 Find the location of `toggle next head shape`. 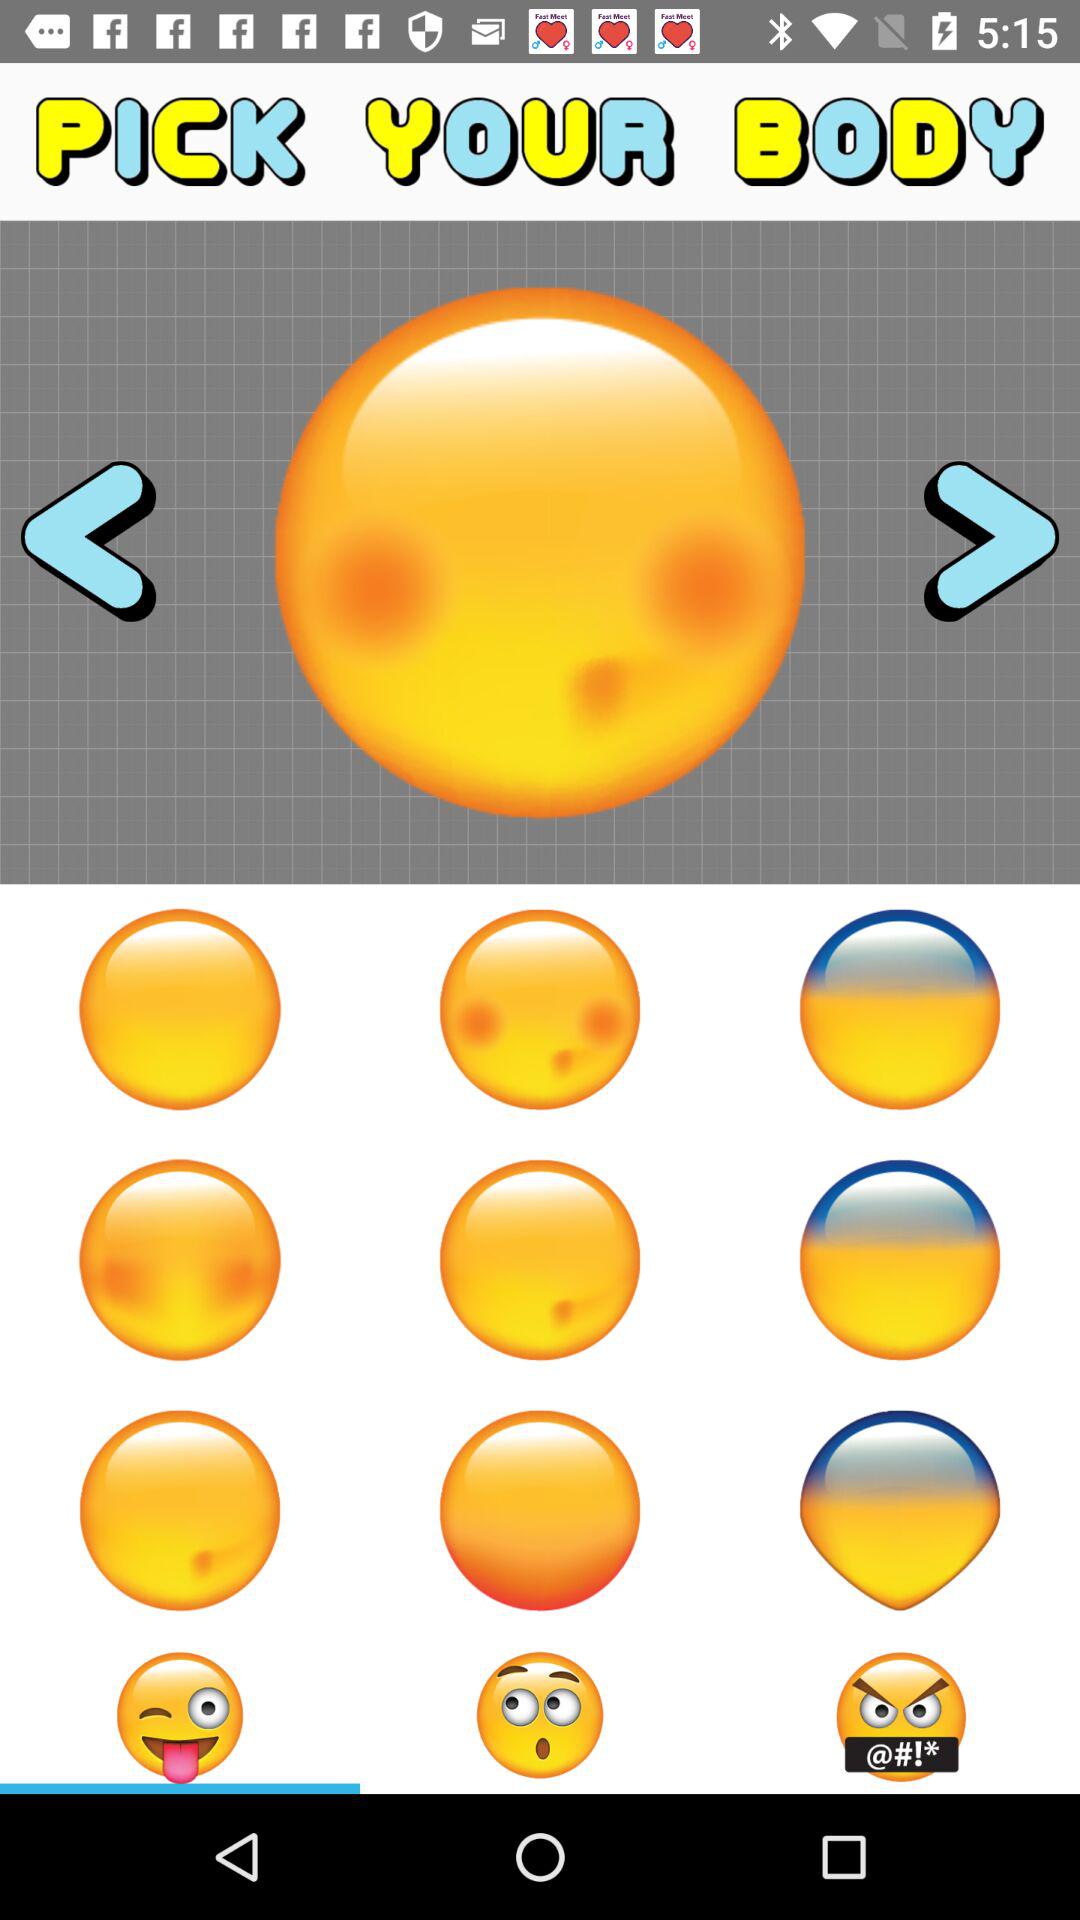

toggle next head shape is located at coordinates (973, 552).